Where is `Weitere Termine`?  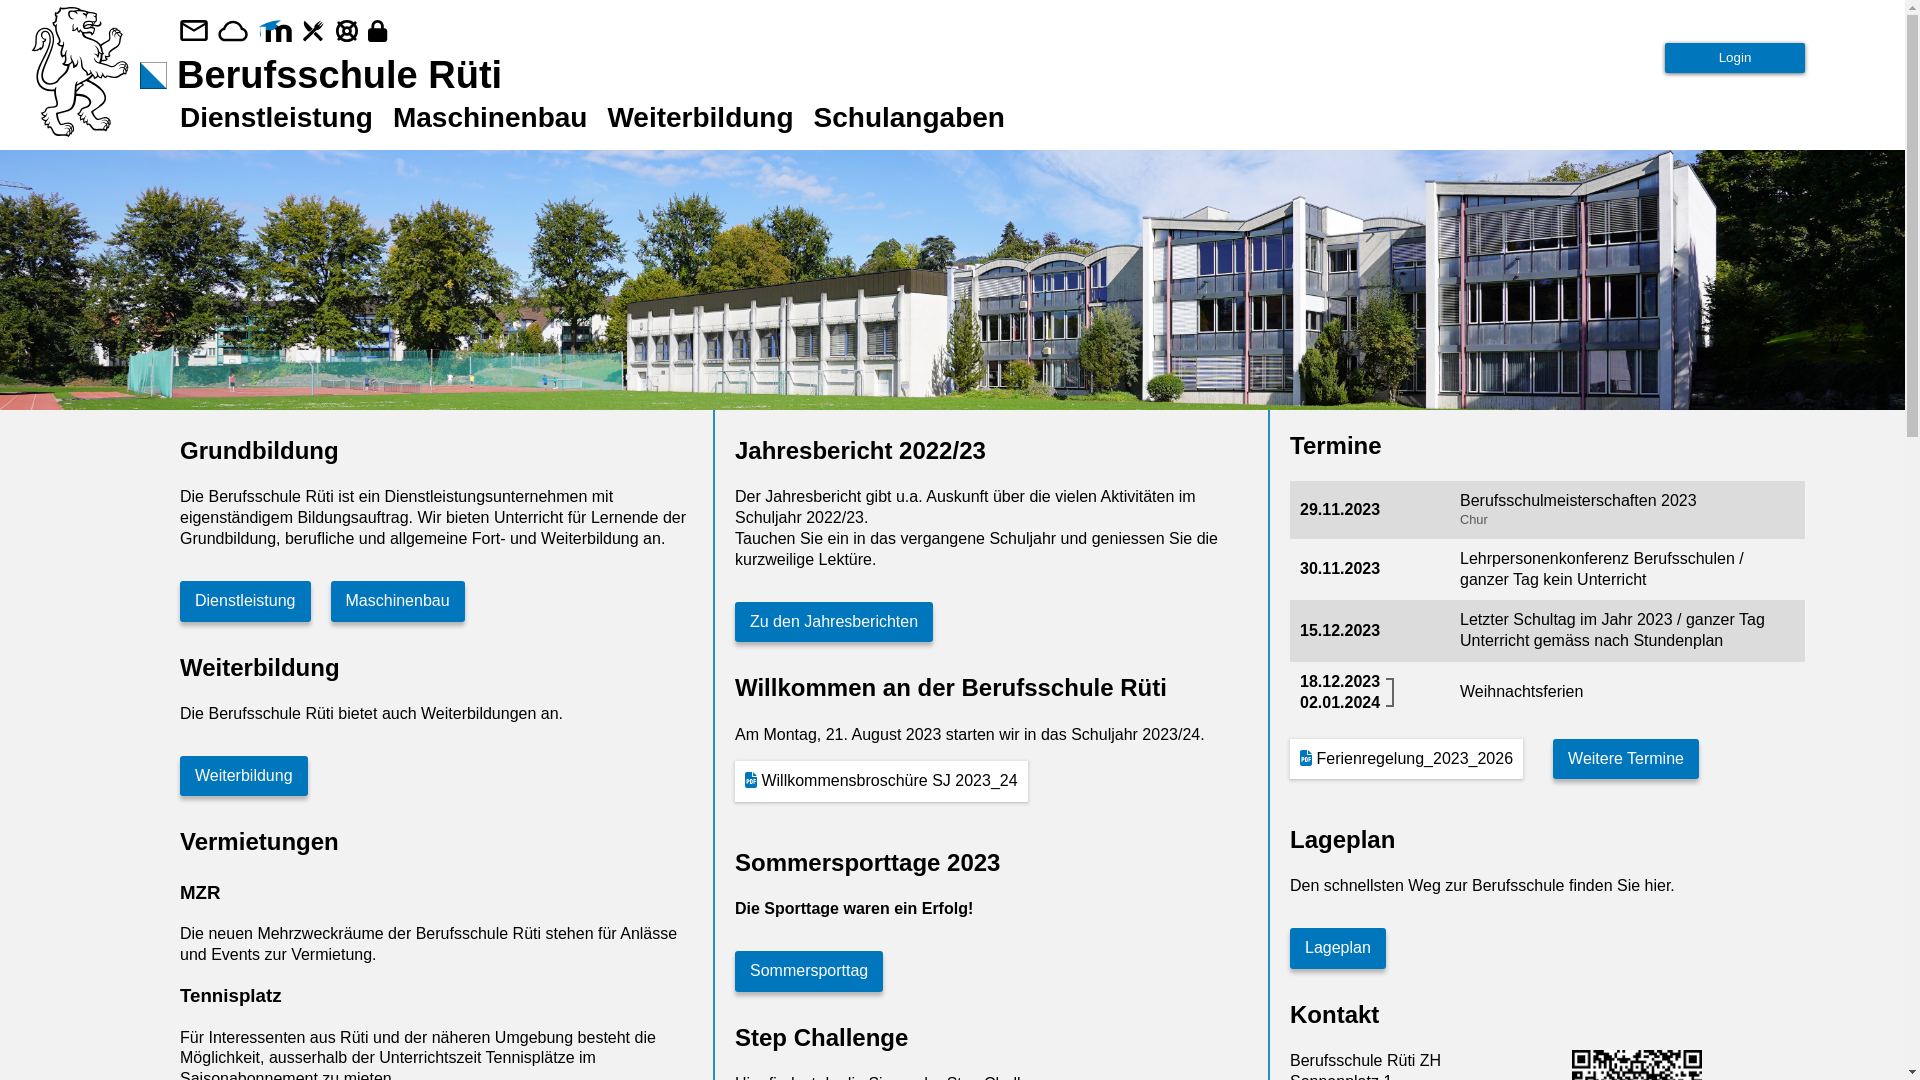
Weitere Termine is located at coordinates (1636, 754).